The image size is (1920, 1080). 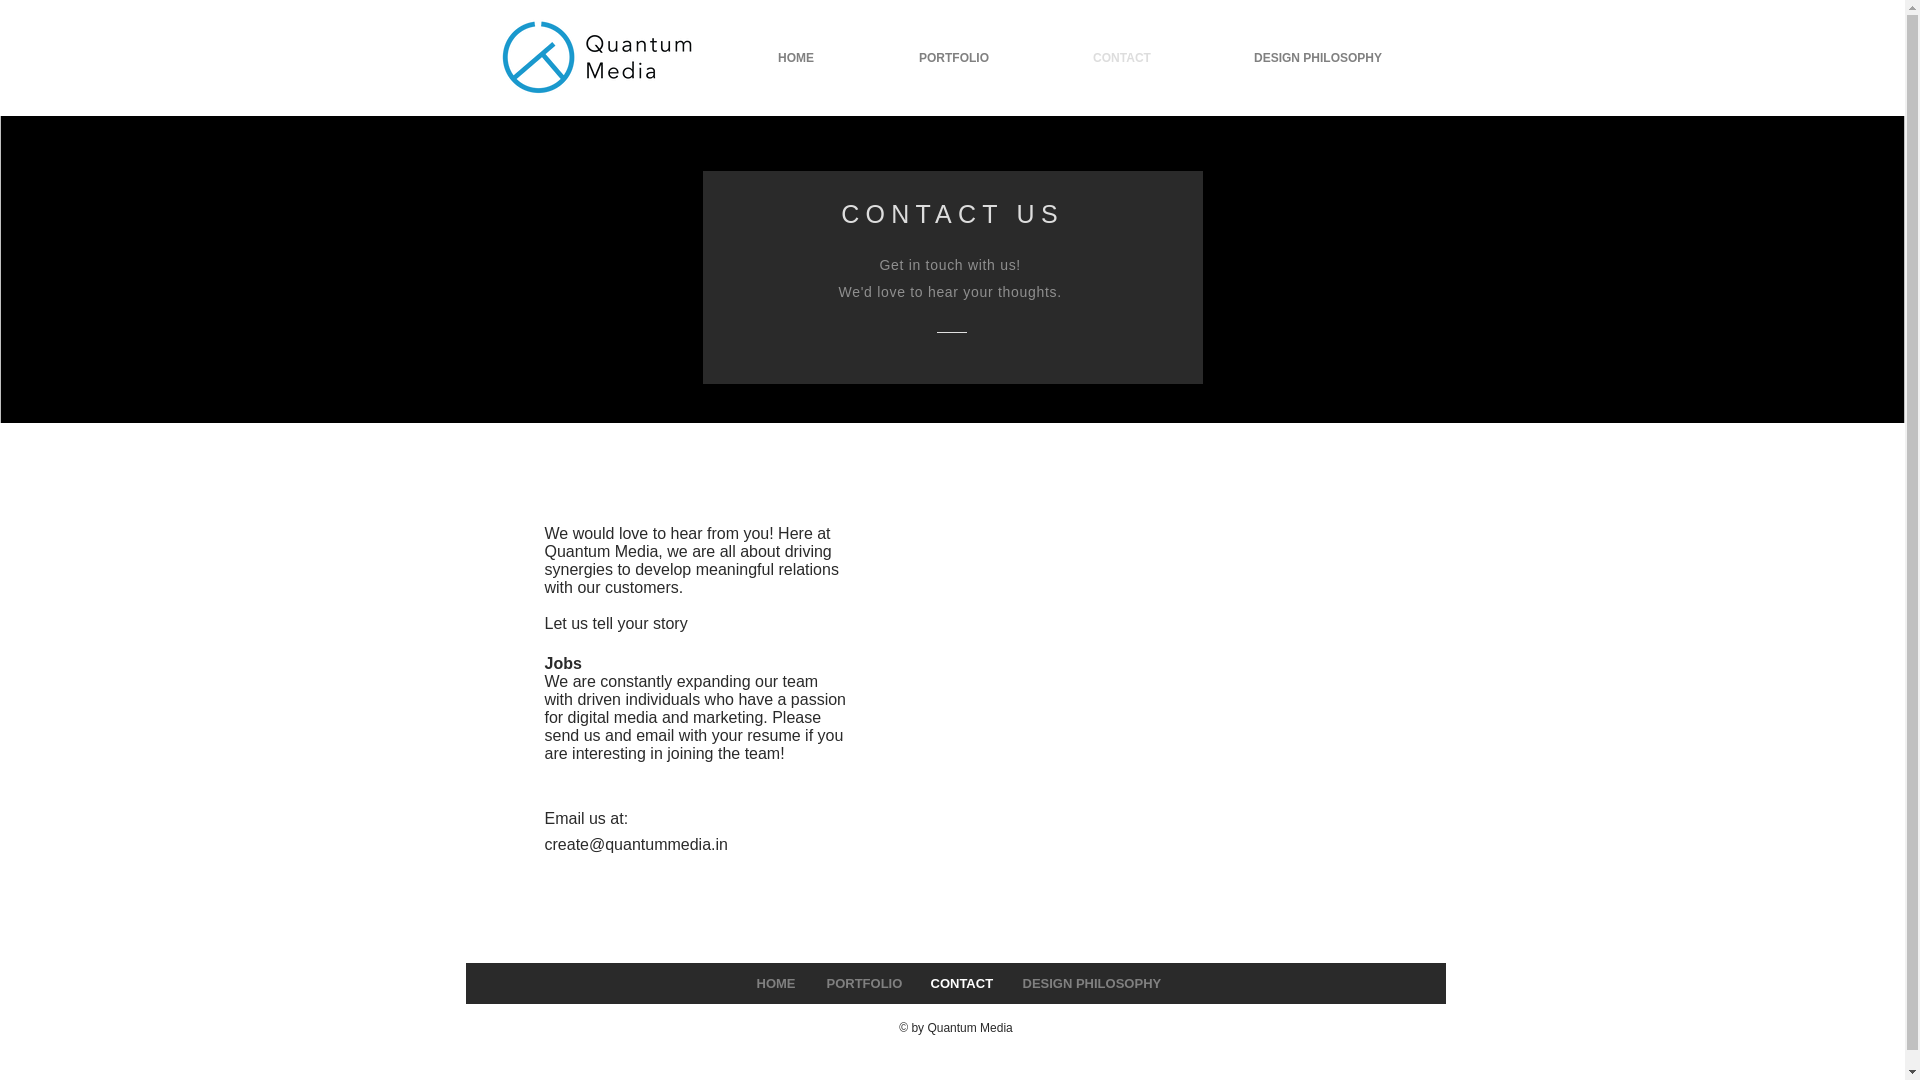 I want to click on HOME, so click(x=774, y=984).